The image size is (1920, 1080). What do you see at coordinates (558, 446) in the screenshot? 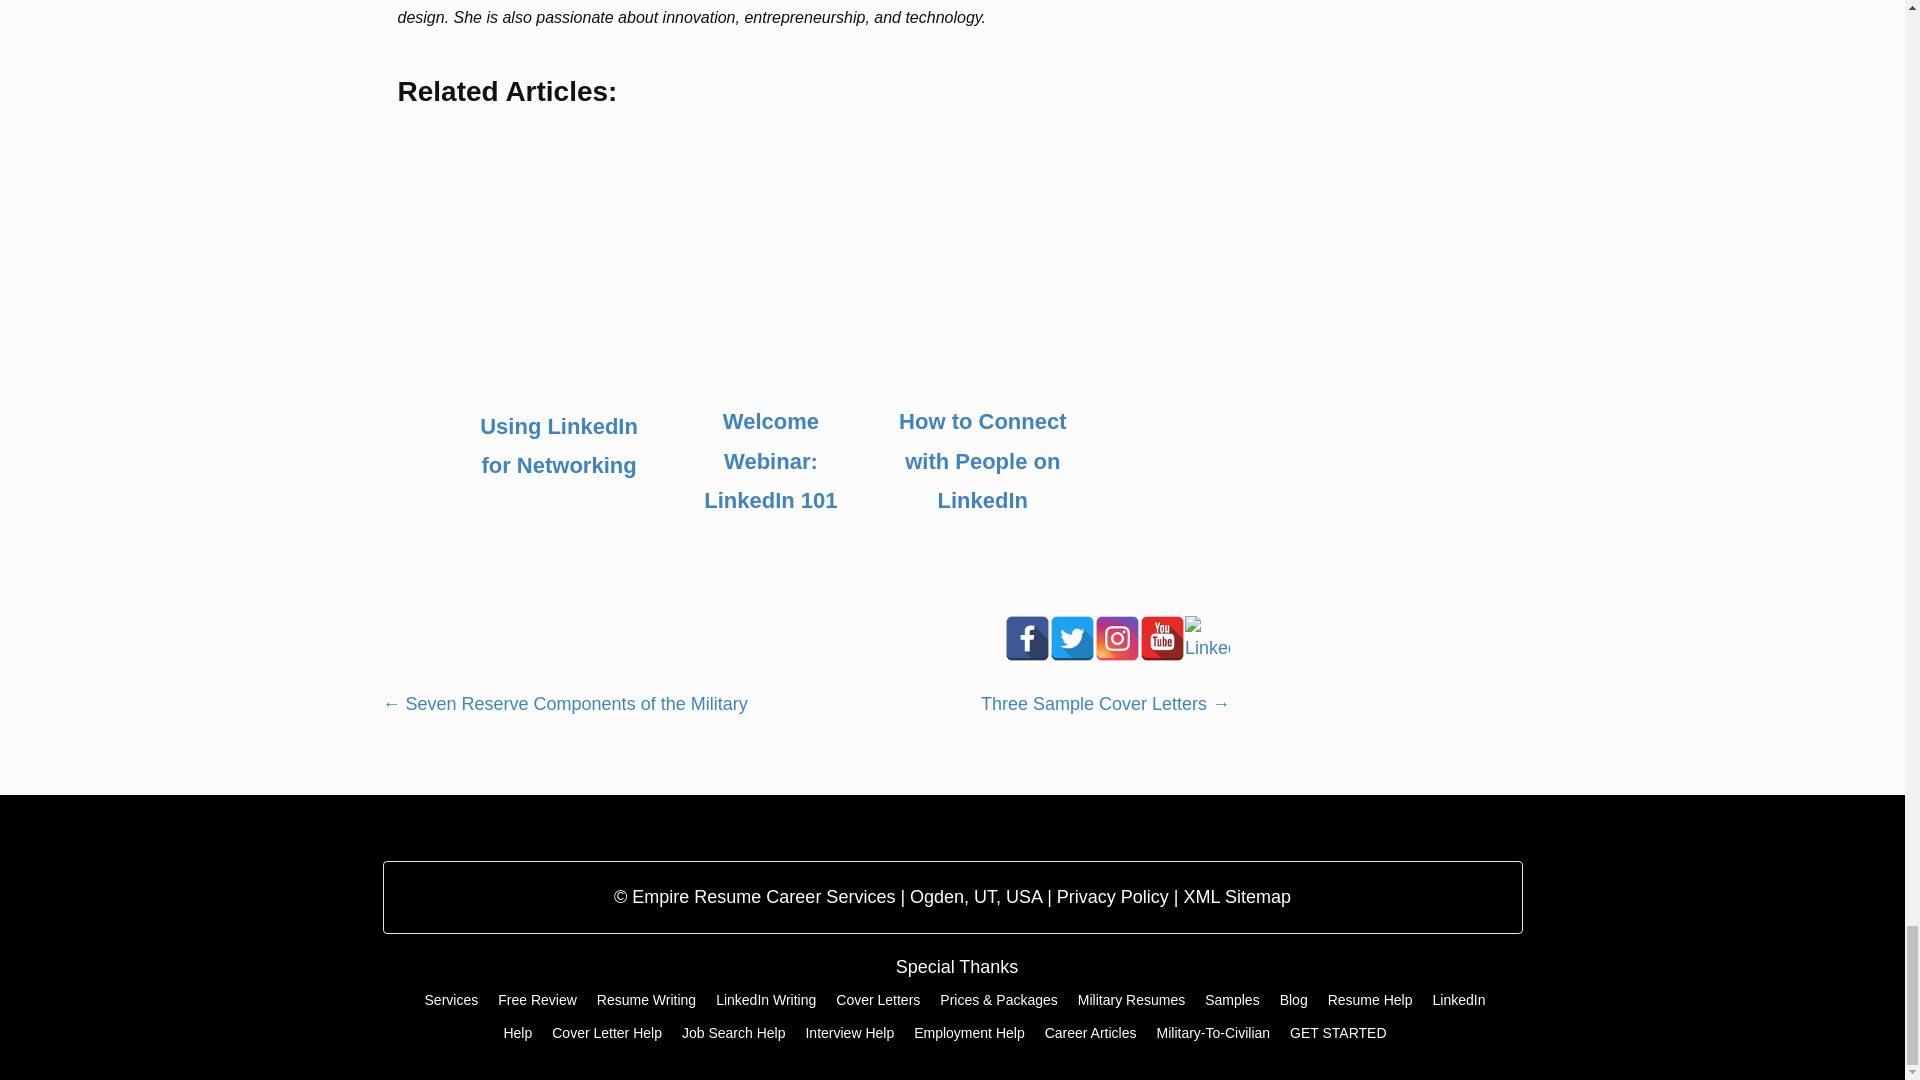
I see `Using LinkedIn for Networking` at bounding box center [558, 446].